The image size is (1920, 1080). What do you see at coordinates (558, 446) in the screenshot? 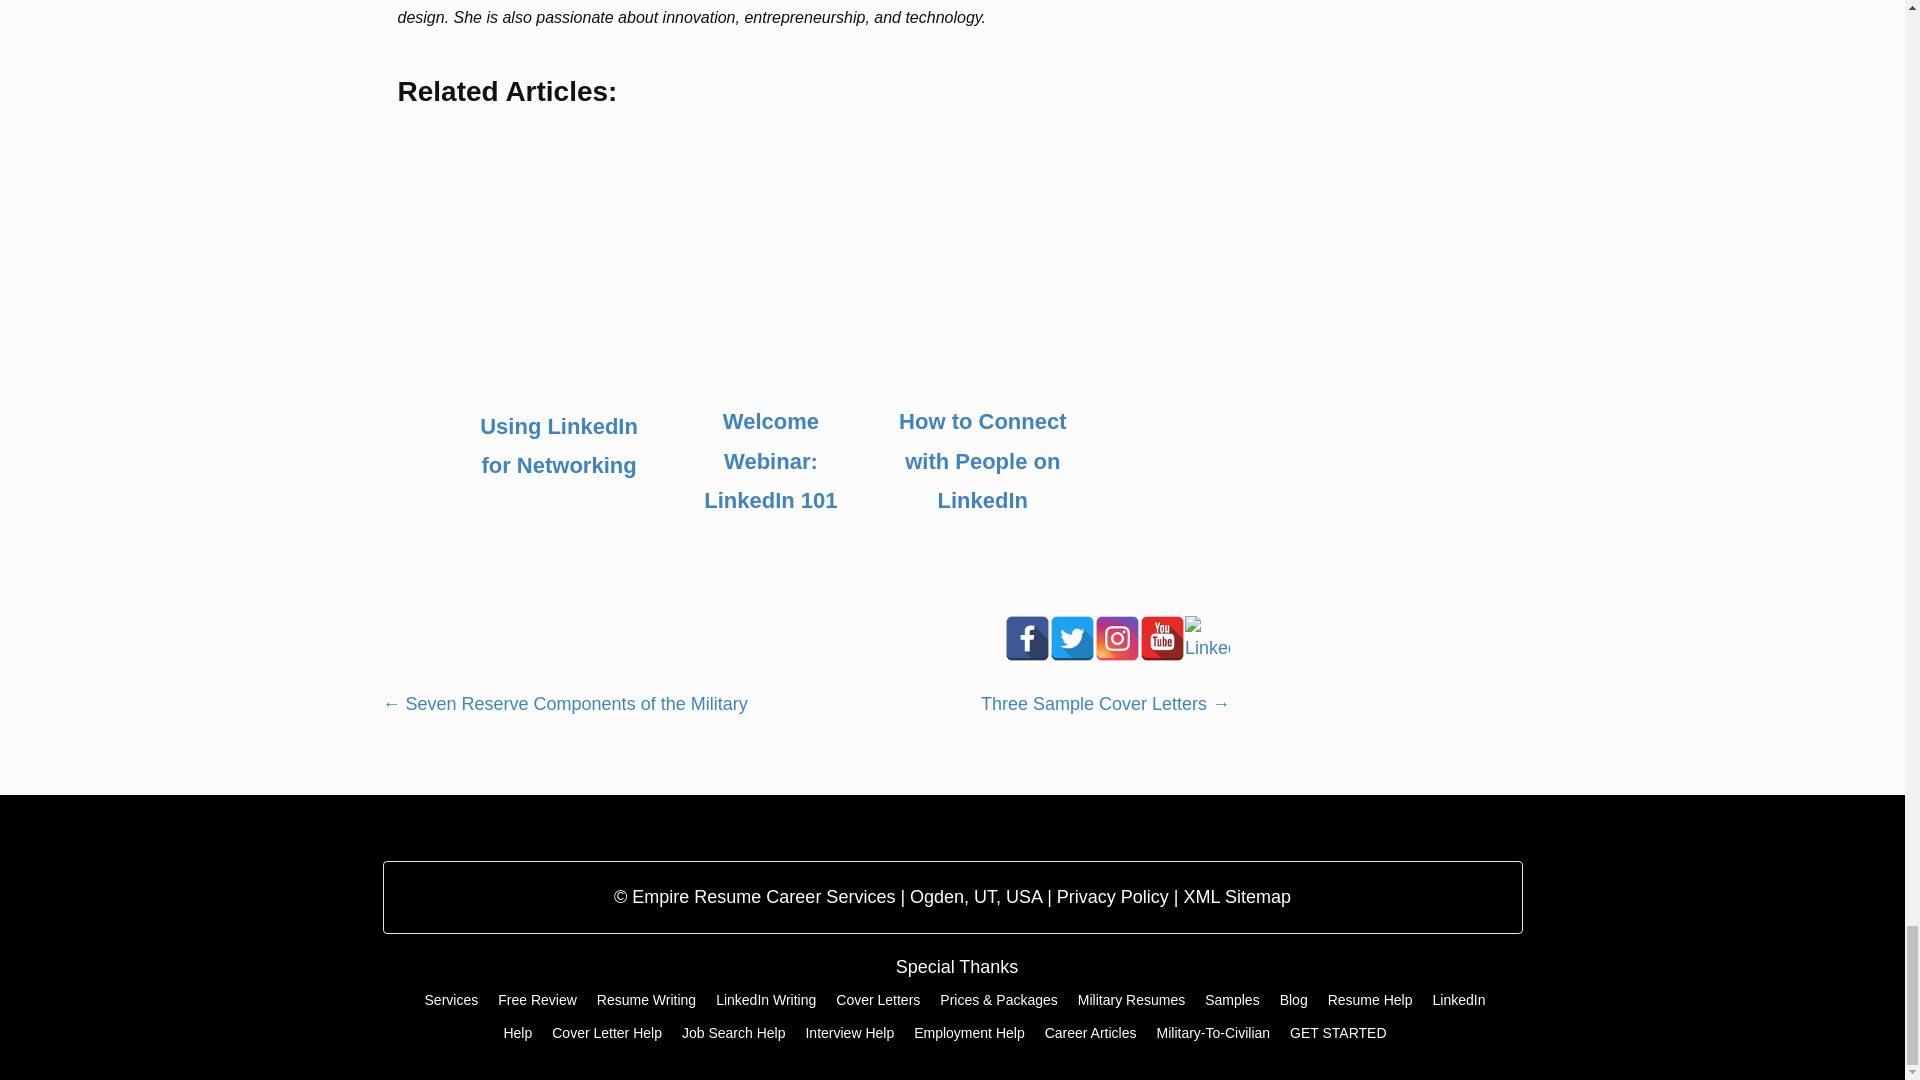
I see `Using LinkedIn for Networking` at bounding box center [558, 446].